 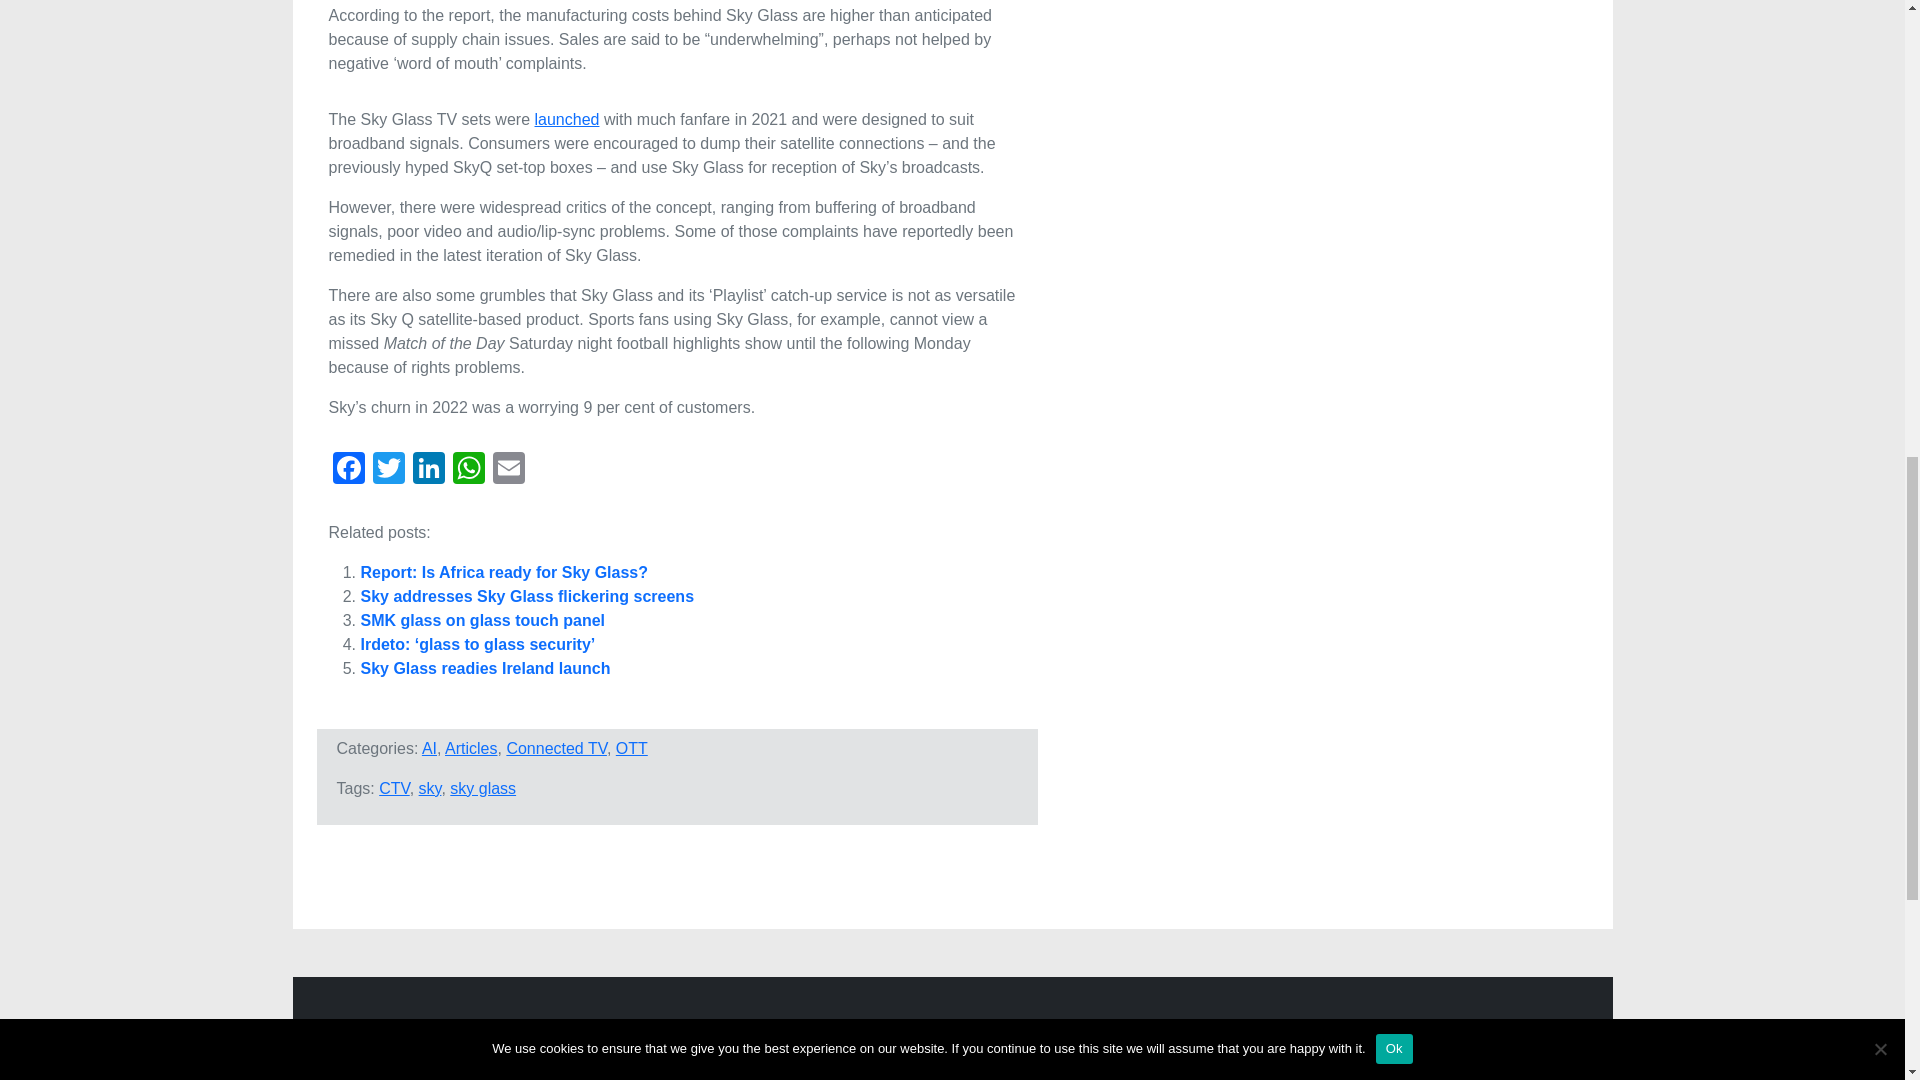 What do you see at coordinates (556, 748) in the screenshot?
I see `Connected TV` at bounding box center [556, 748].